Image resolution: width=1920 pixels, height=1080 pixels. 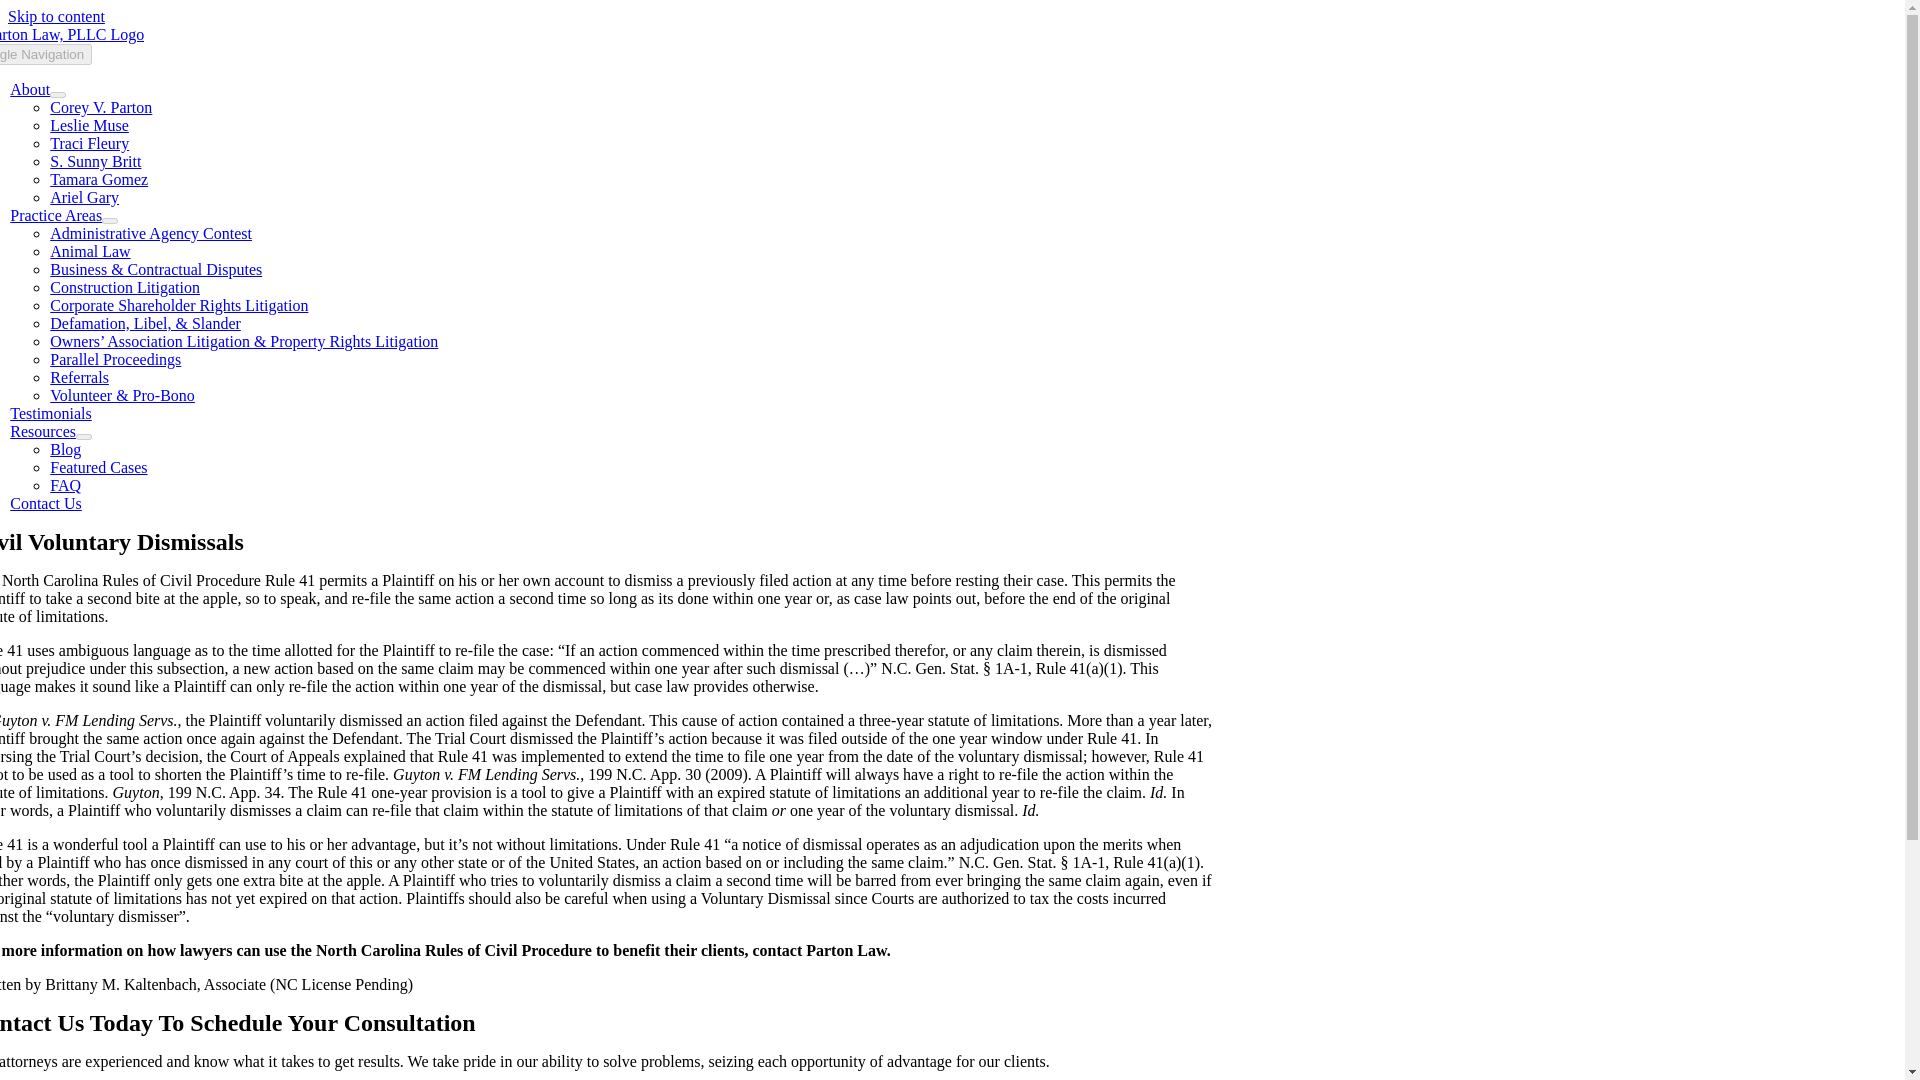 What do you see at coordinates (150, 232) in the screenshot?
I see `Administrative Agency Contest` at bounding box center [150, 232].